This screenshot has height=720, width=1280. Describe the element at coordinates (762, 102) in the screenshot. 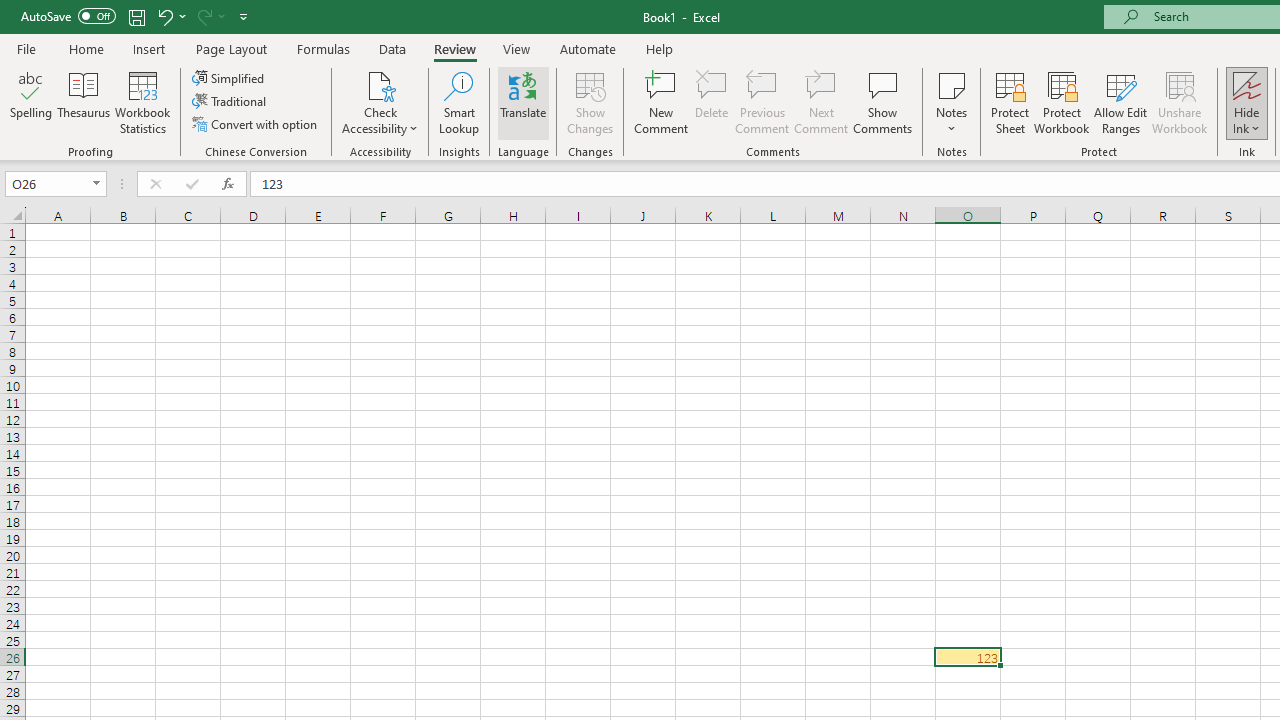

I see `Previous Comment` at that location.